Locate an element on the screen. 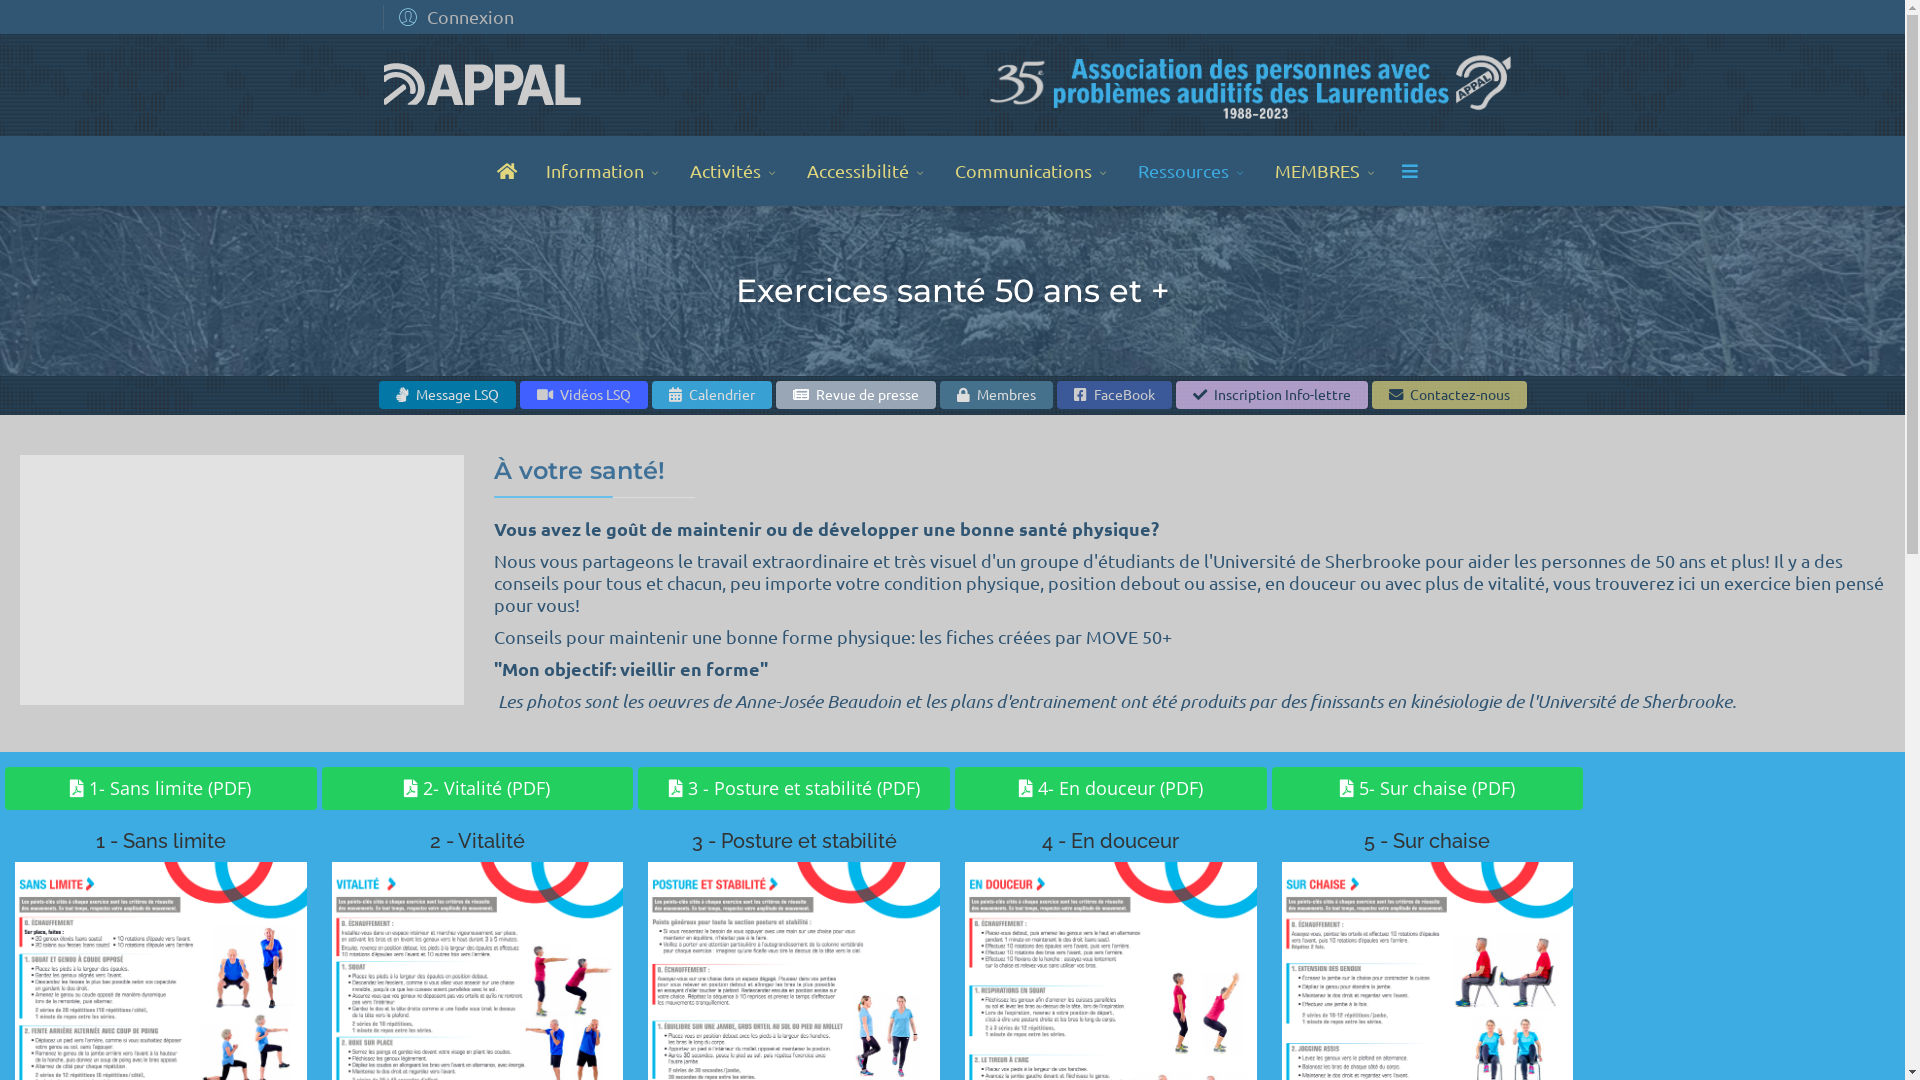  Connexion is located at coordinates (452, 16).